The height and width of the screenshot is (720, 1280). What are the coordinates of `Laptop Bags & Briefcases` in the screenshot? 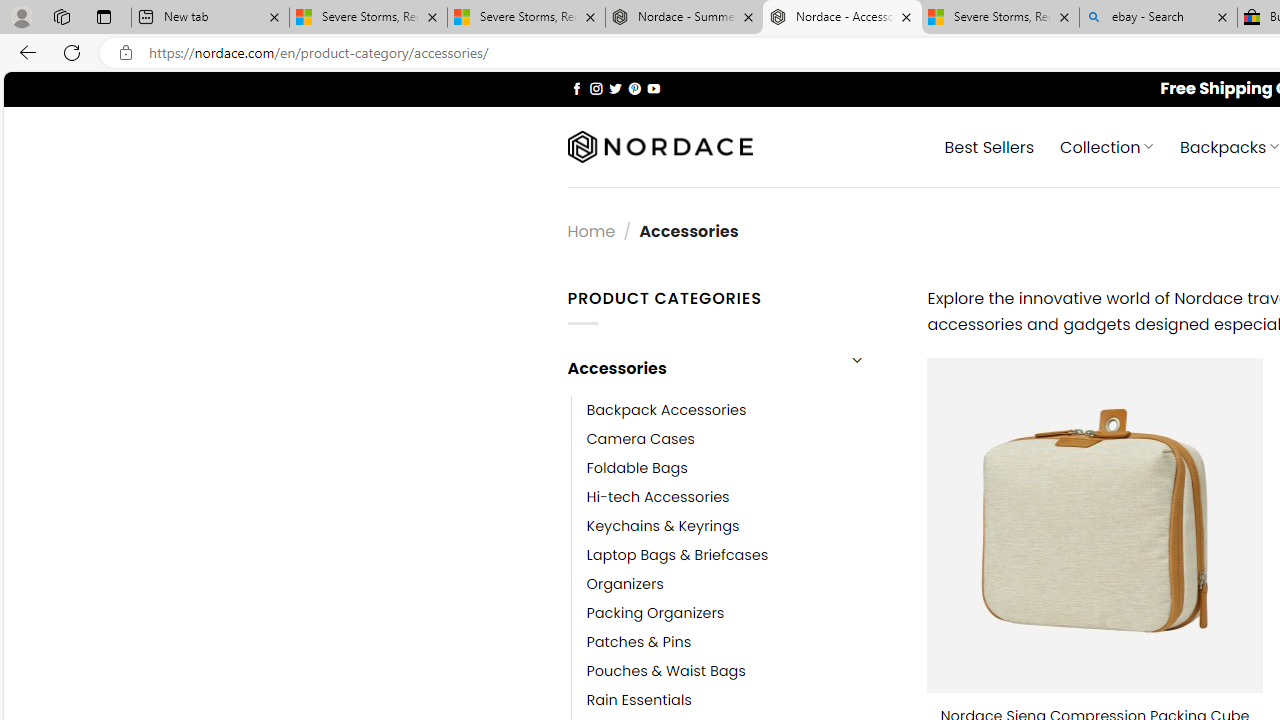 It's located at (678, 555).